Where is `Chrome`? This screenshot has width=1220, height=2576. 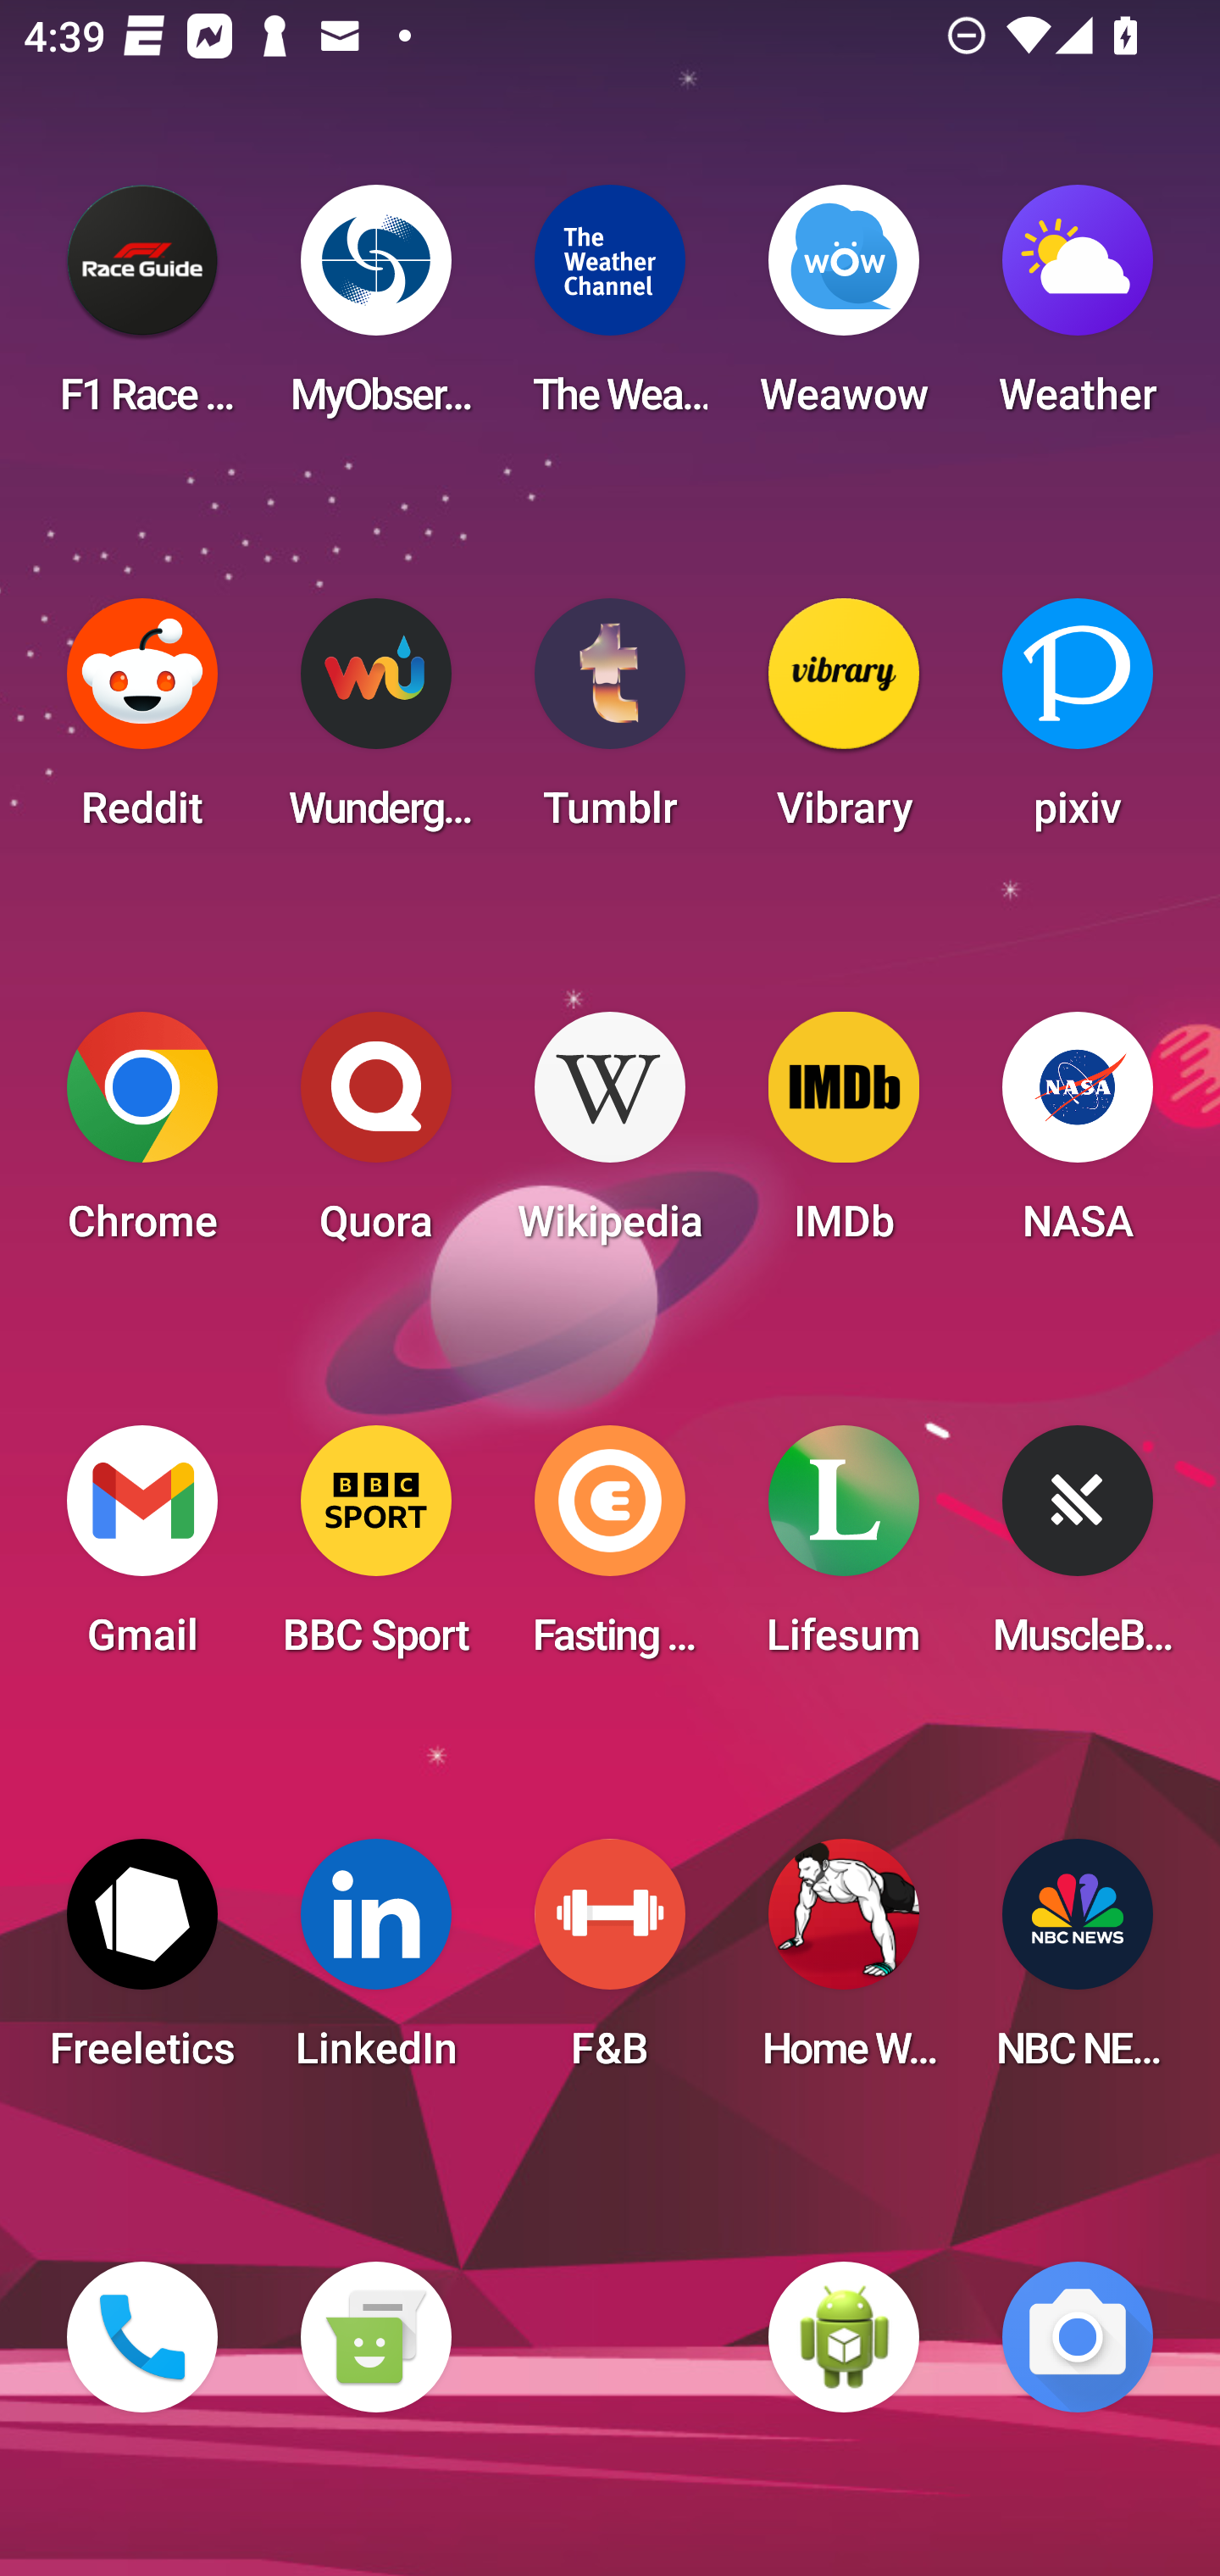 Chrome is located at coordinates (142, 1137).